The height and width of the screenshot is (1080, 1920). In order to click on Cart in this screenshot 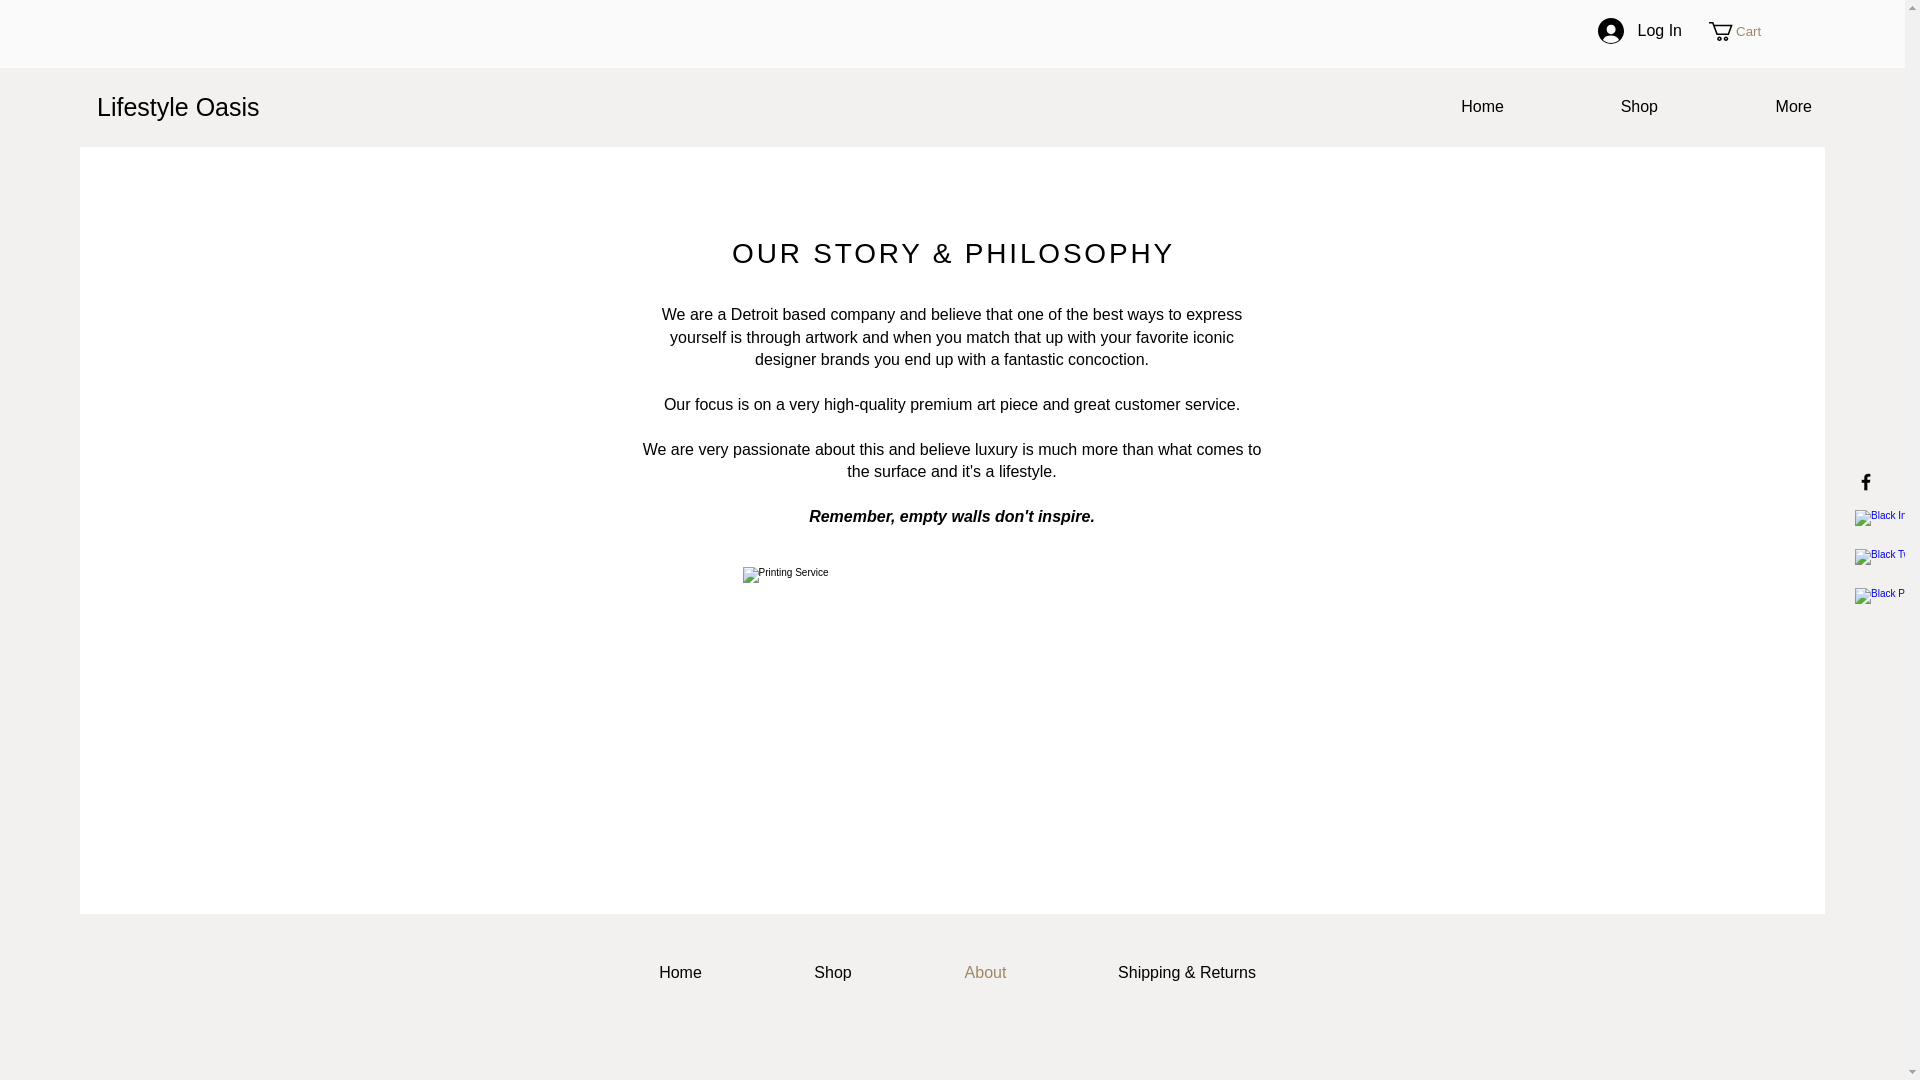, I will do `click(1744, 31)`.